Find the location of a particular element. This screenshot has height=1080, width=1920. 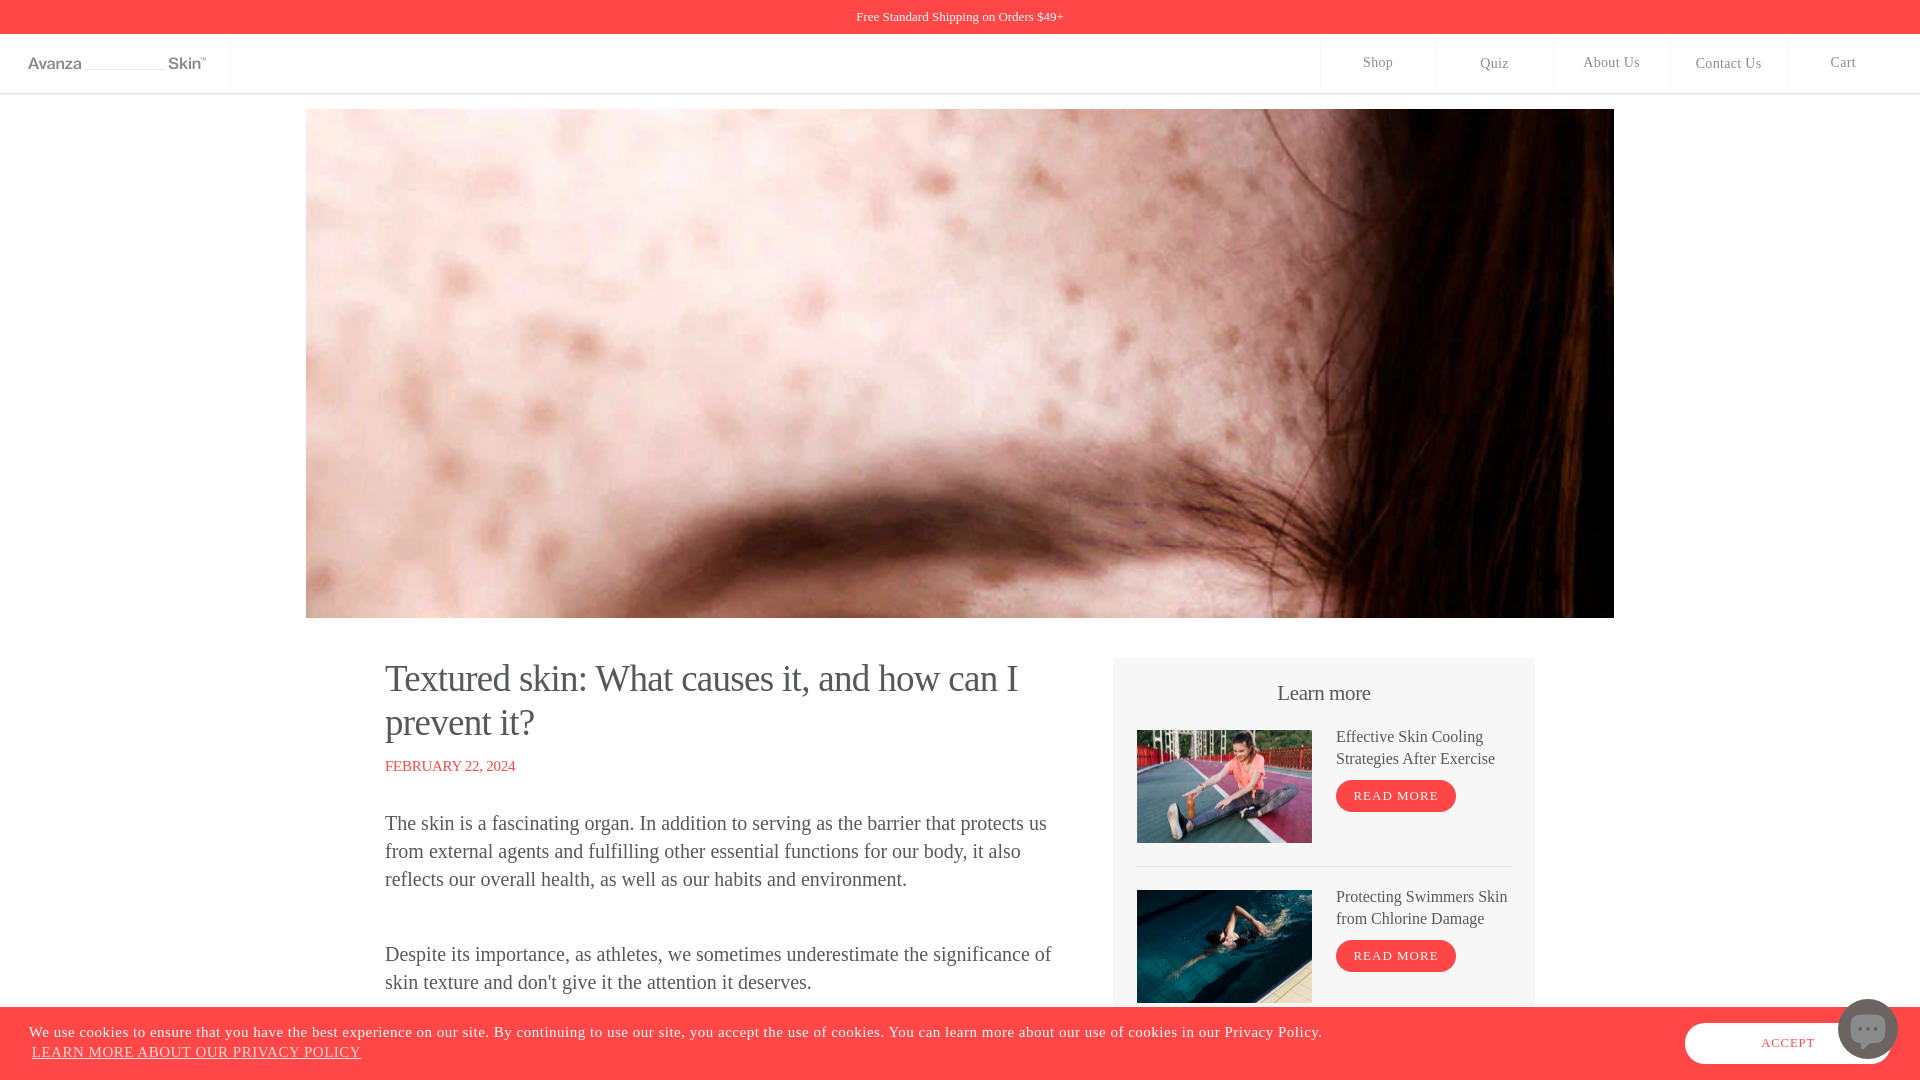

Cart is located at coordinates (1859, 62).